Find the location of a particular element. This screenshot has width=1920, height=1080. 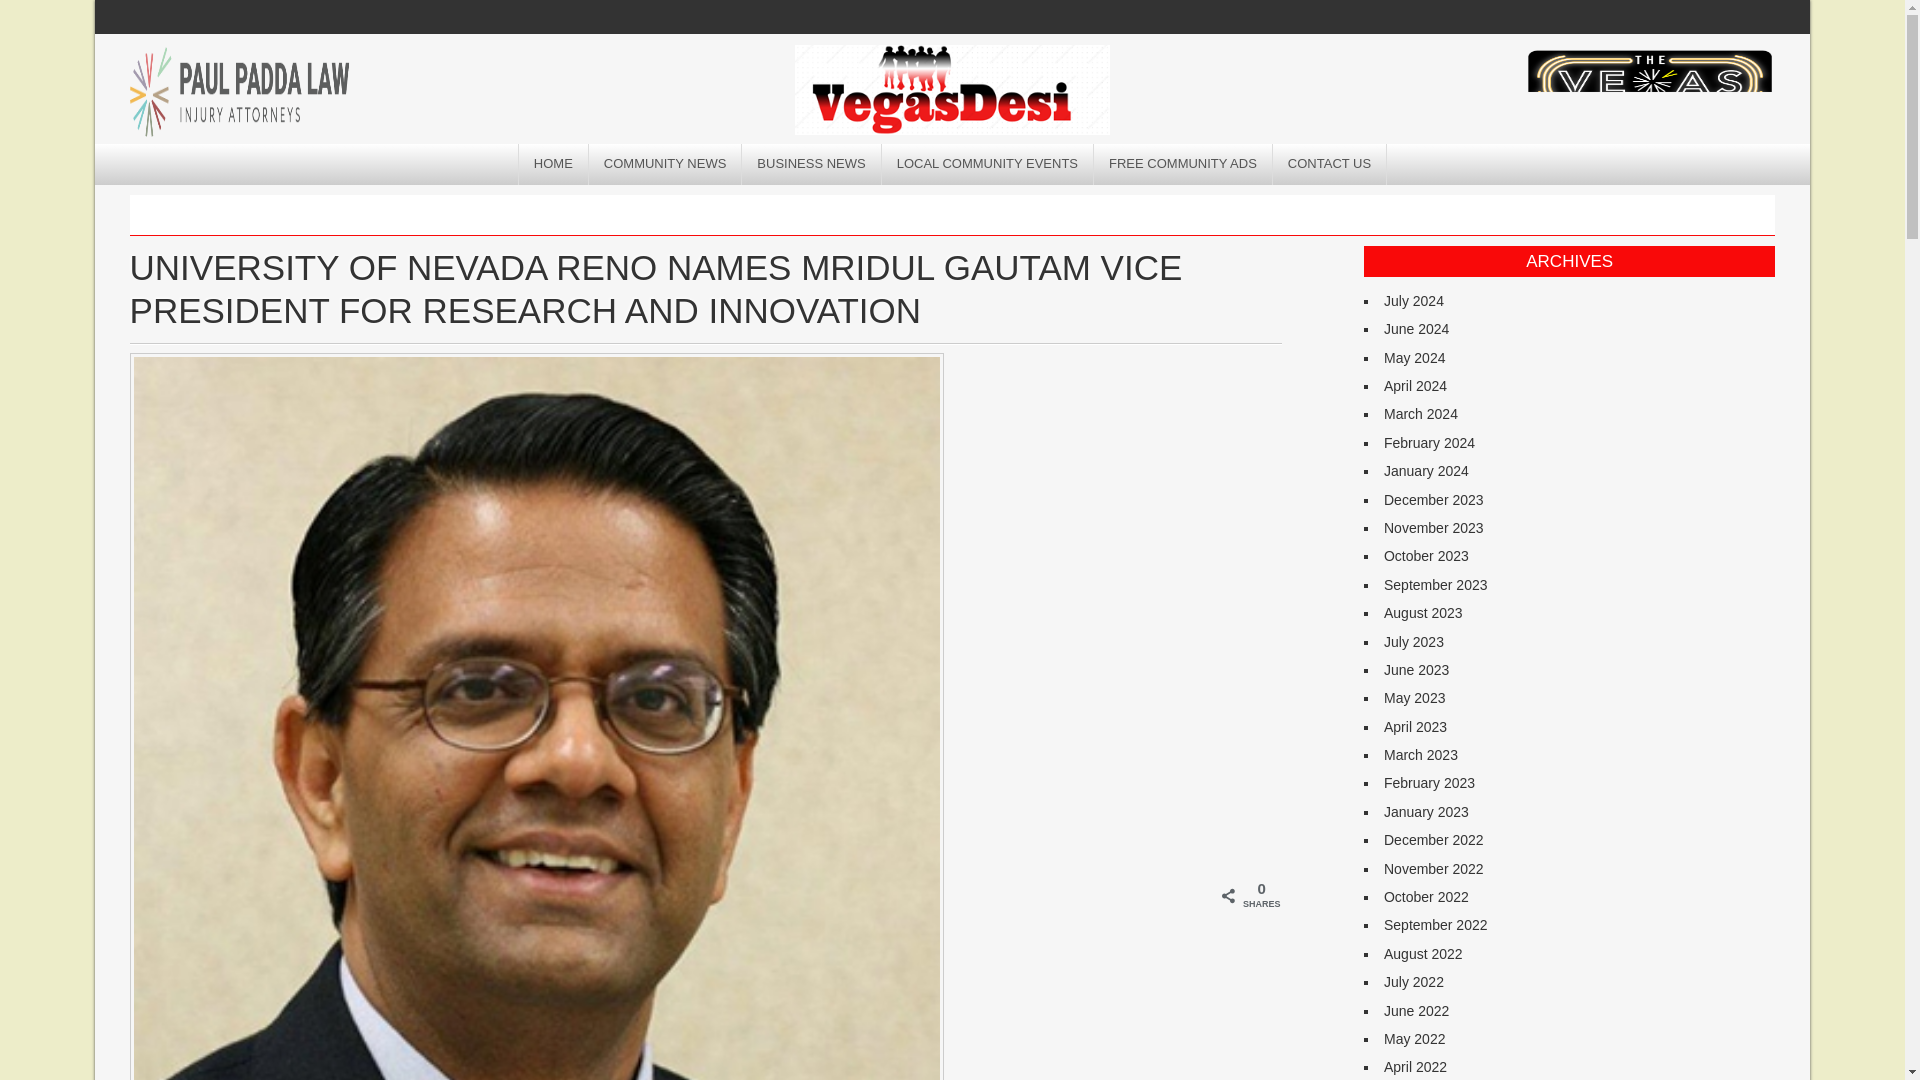

FREE COMMUNITY ADS is located at coordinates (1183, 164).